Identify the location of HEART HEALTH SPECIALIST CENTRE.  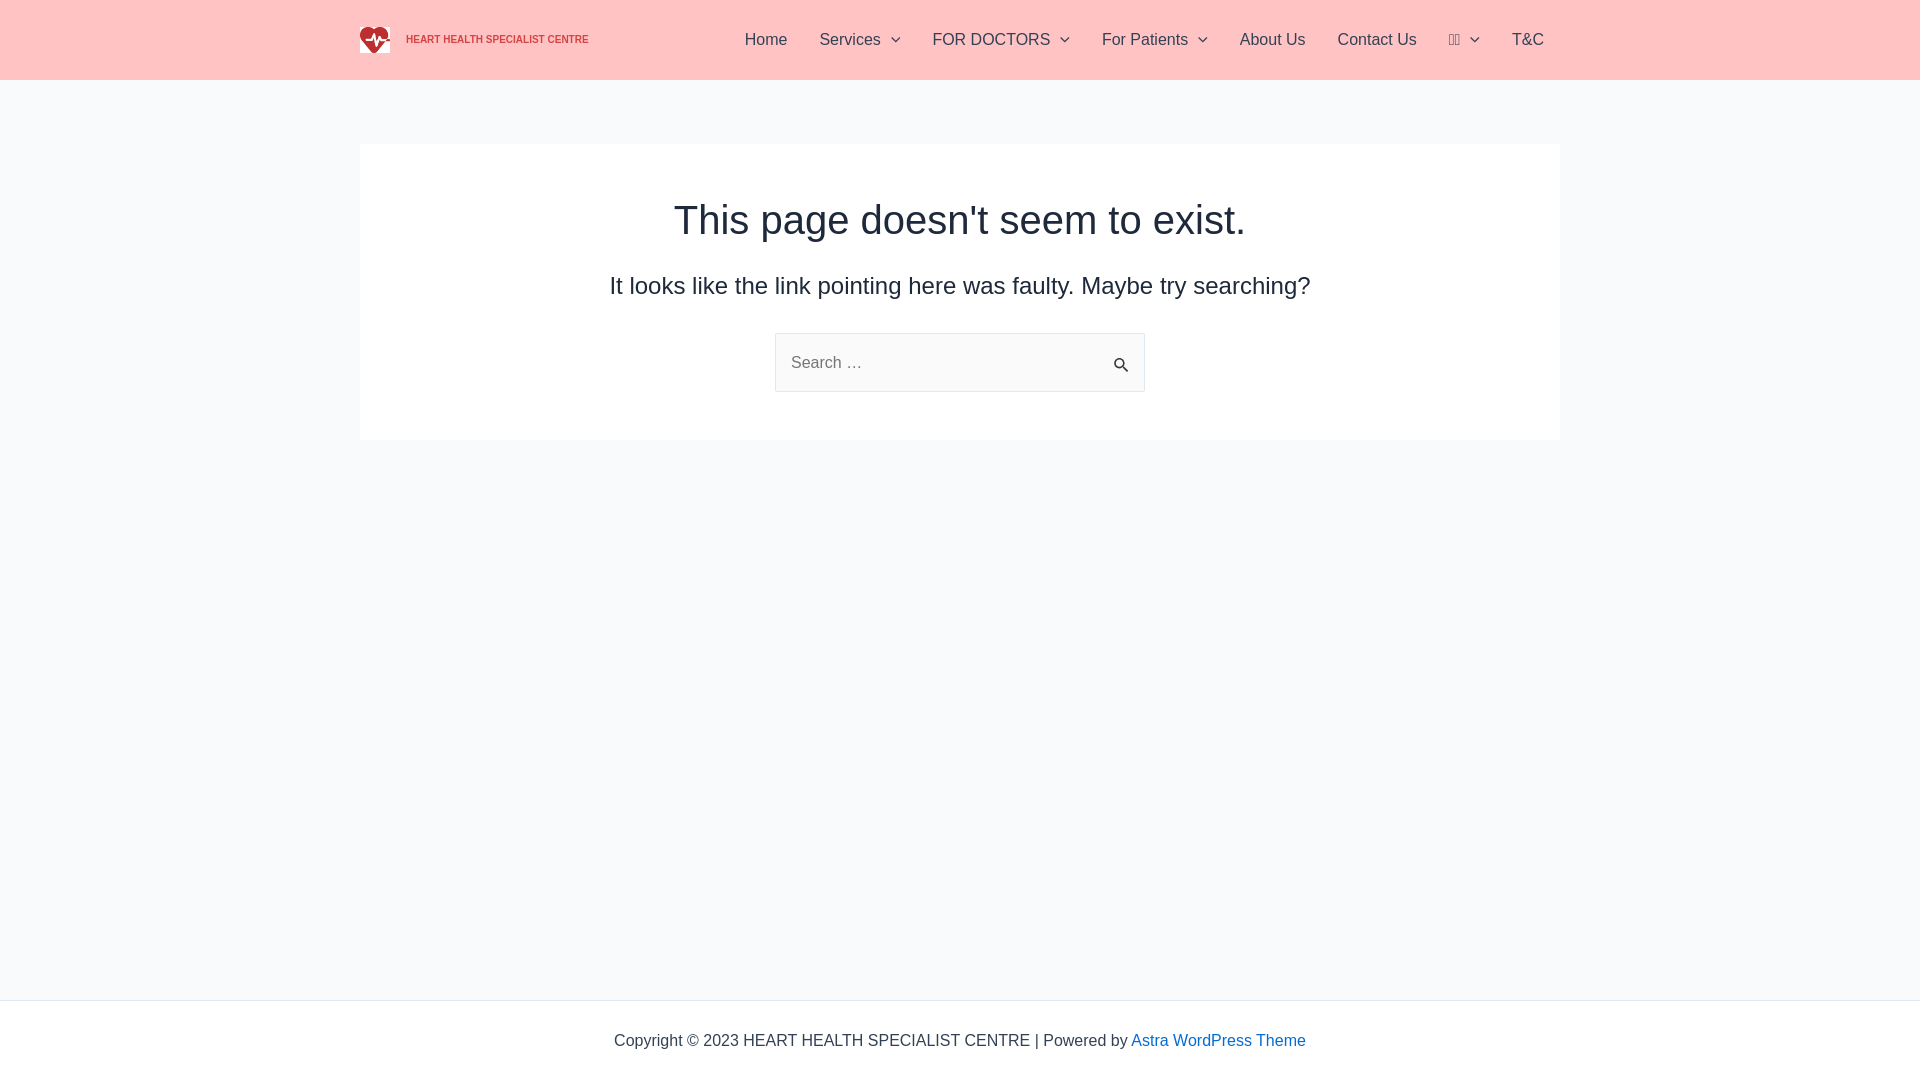
(498, 40).